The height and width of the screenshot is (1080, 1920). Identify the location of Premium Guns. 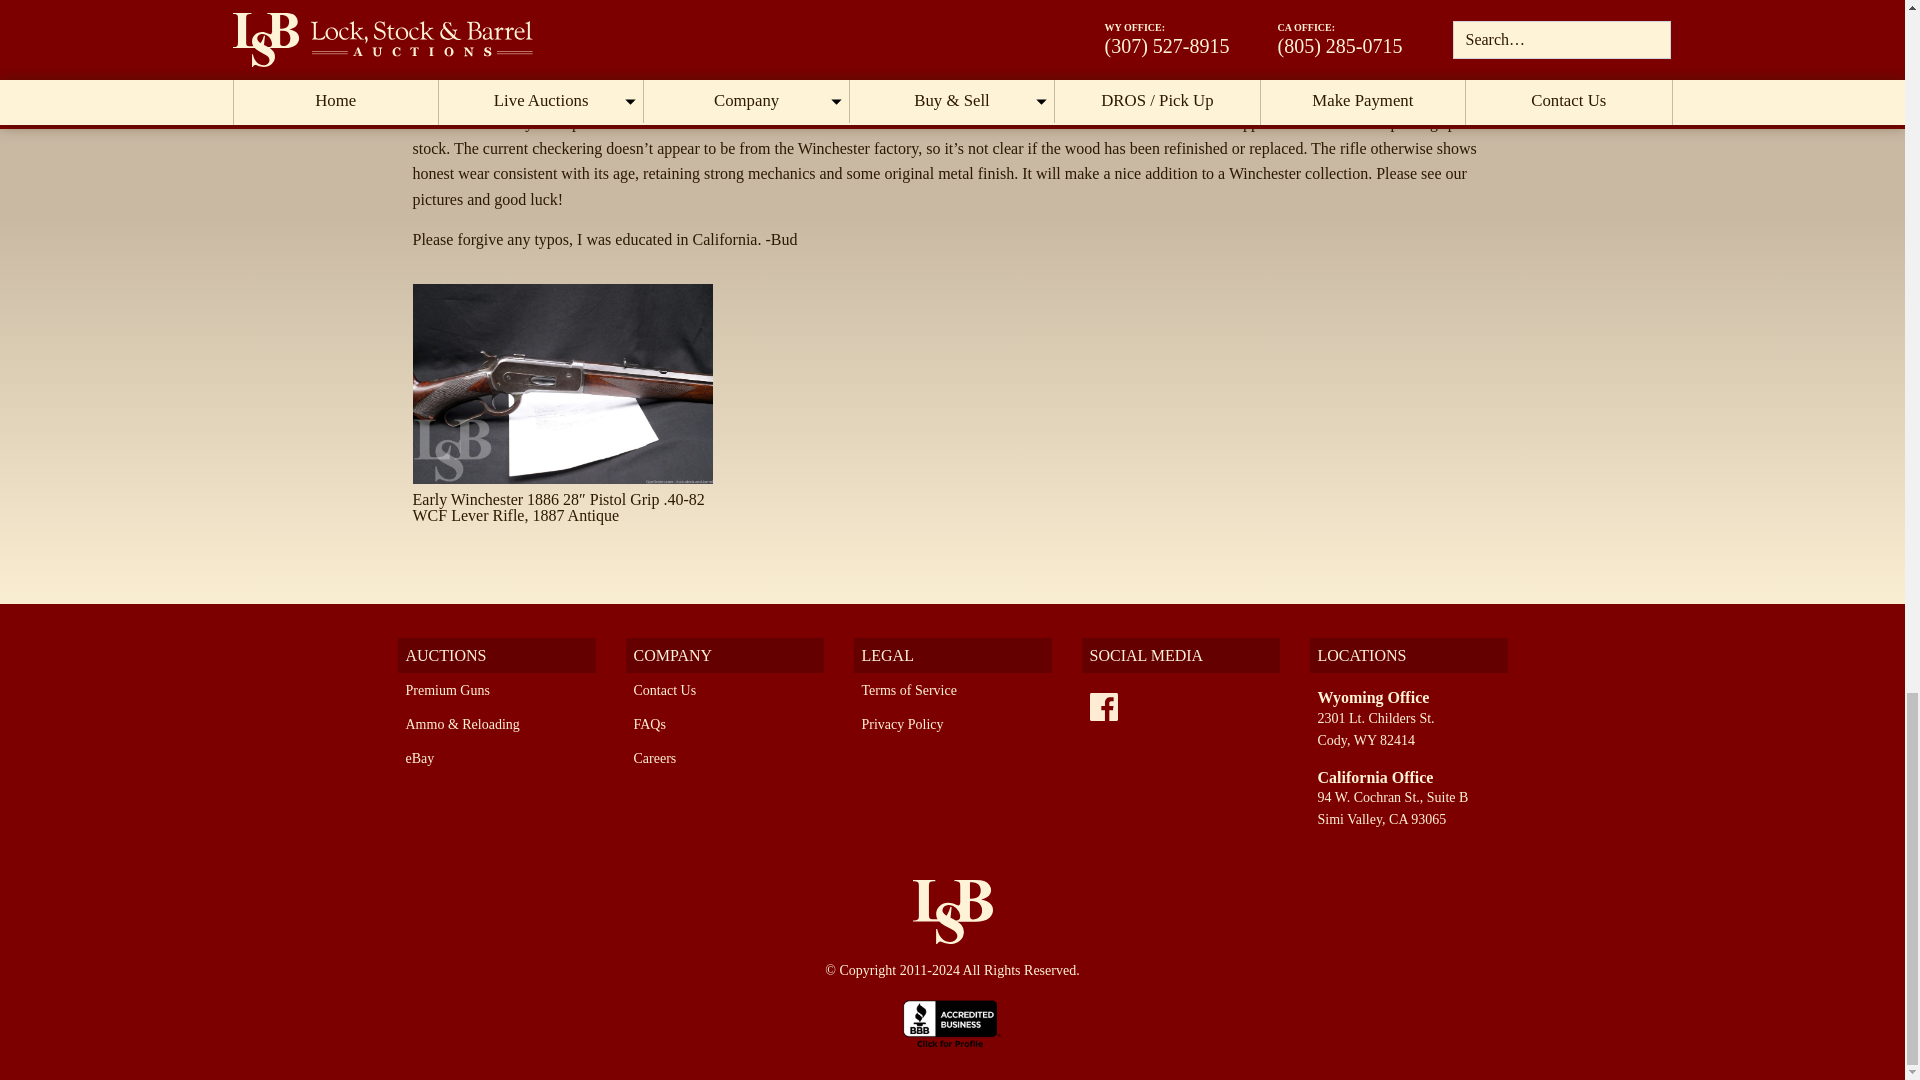
(447, 690).